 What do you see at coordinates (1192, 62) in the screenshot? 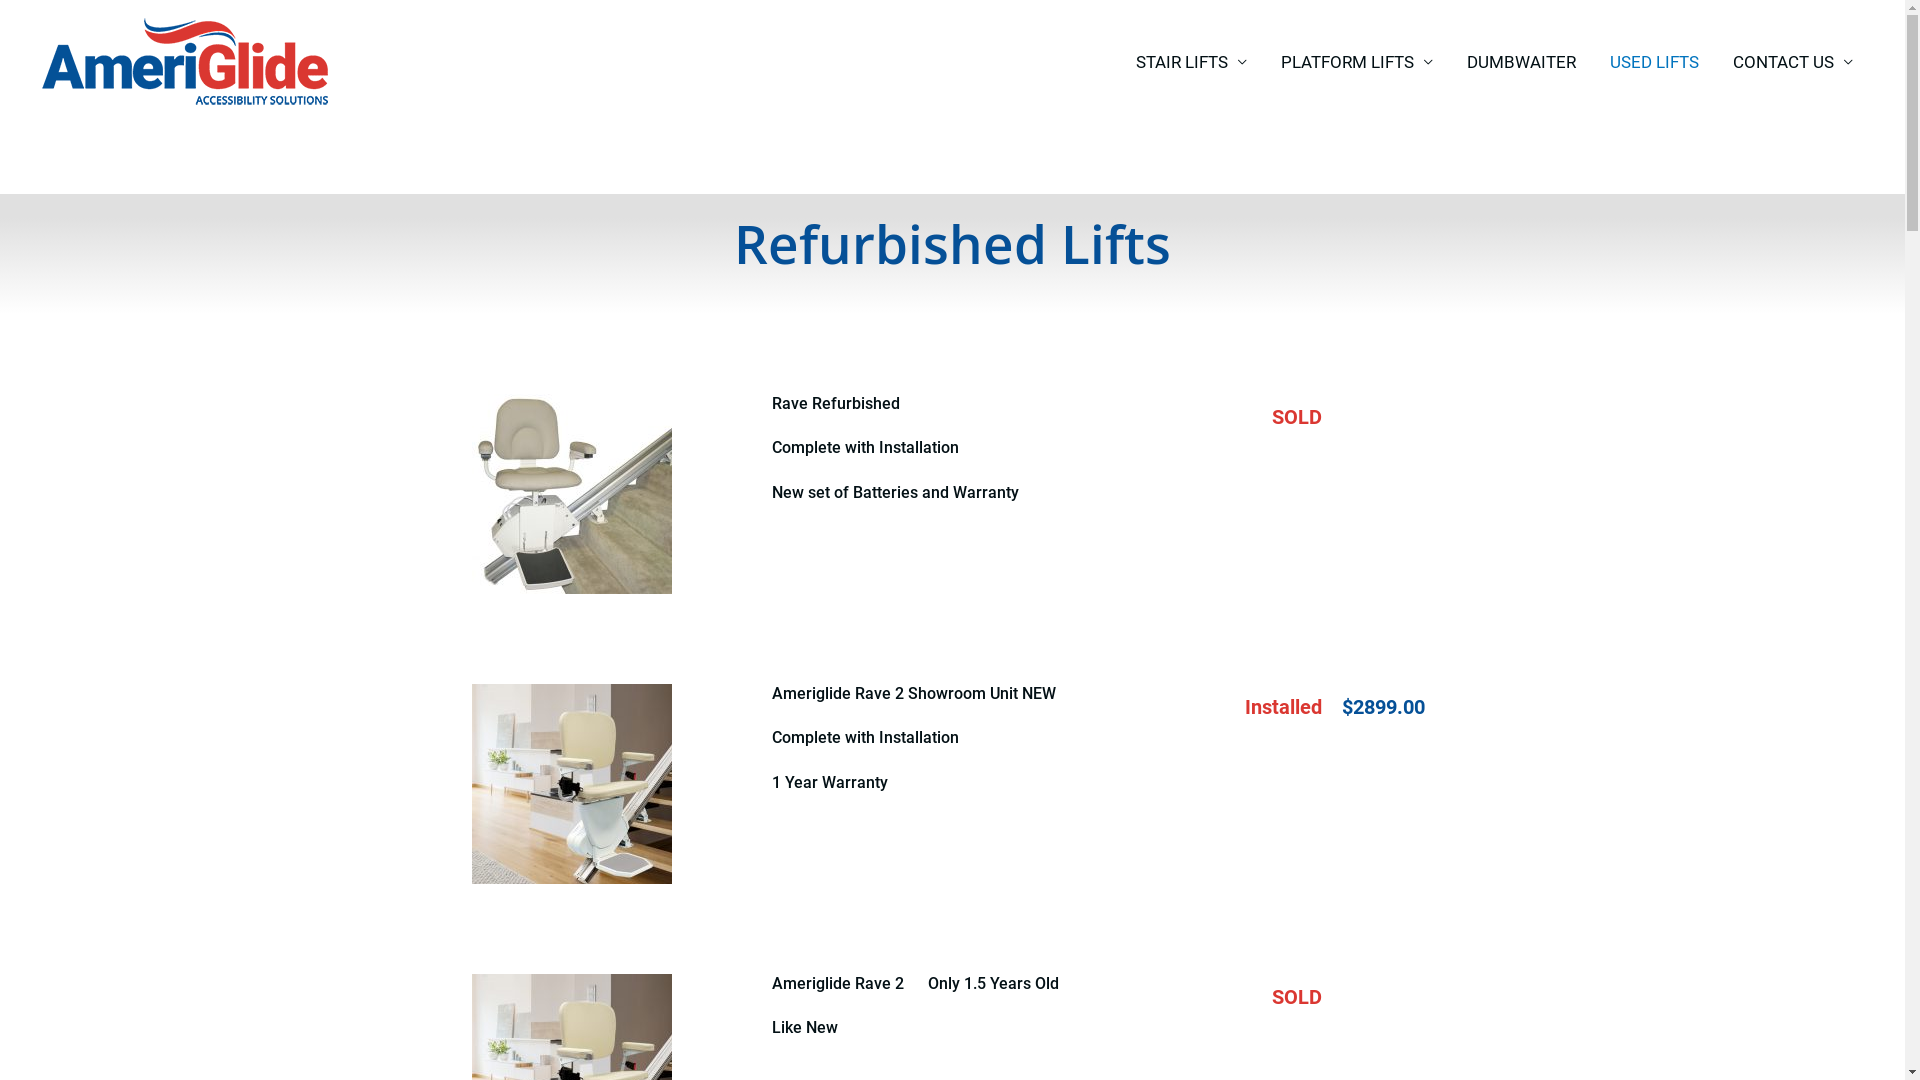
I see `STAIR LIFTS` at bounding box center [1192, 62].